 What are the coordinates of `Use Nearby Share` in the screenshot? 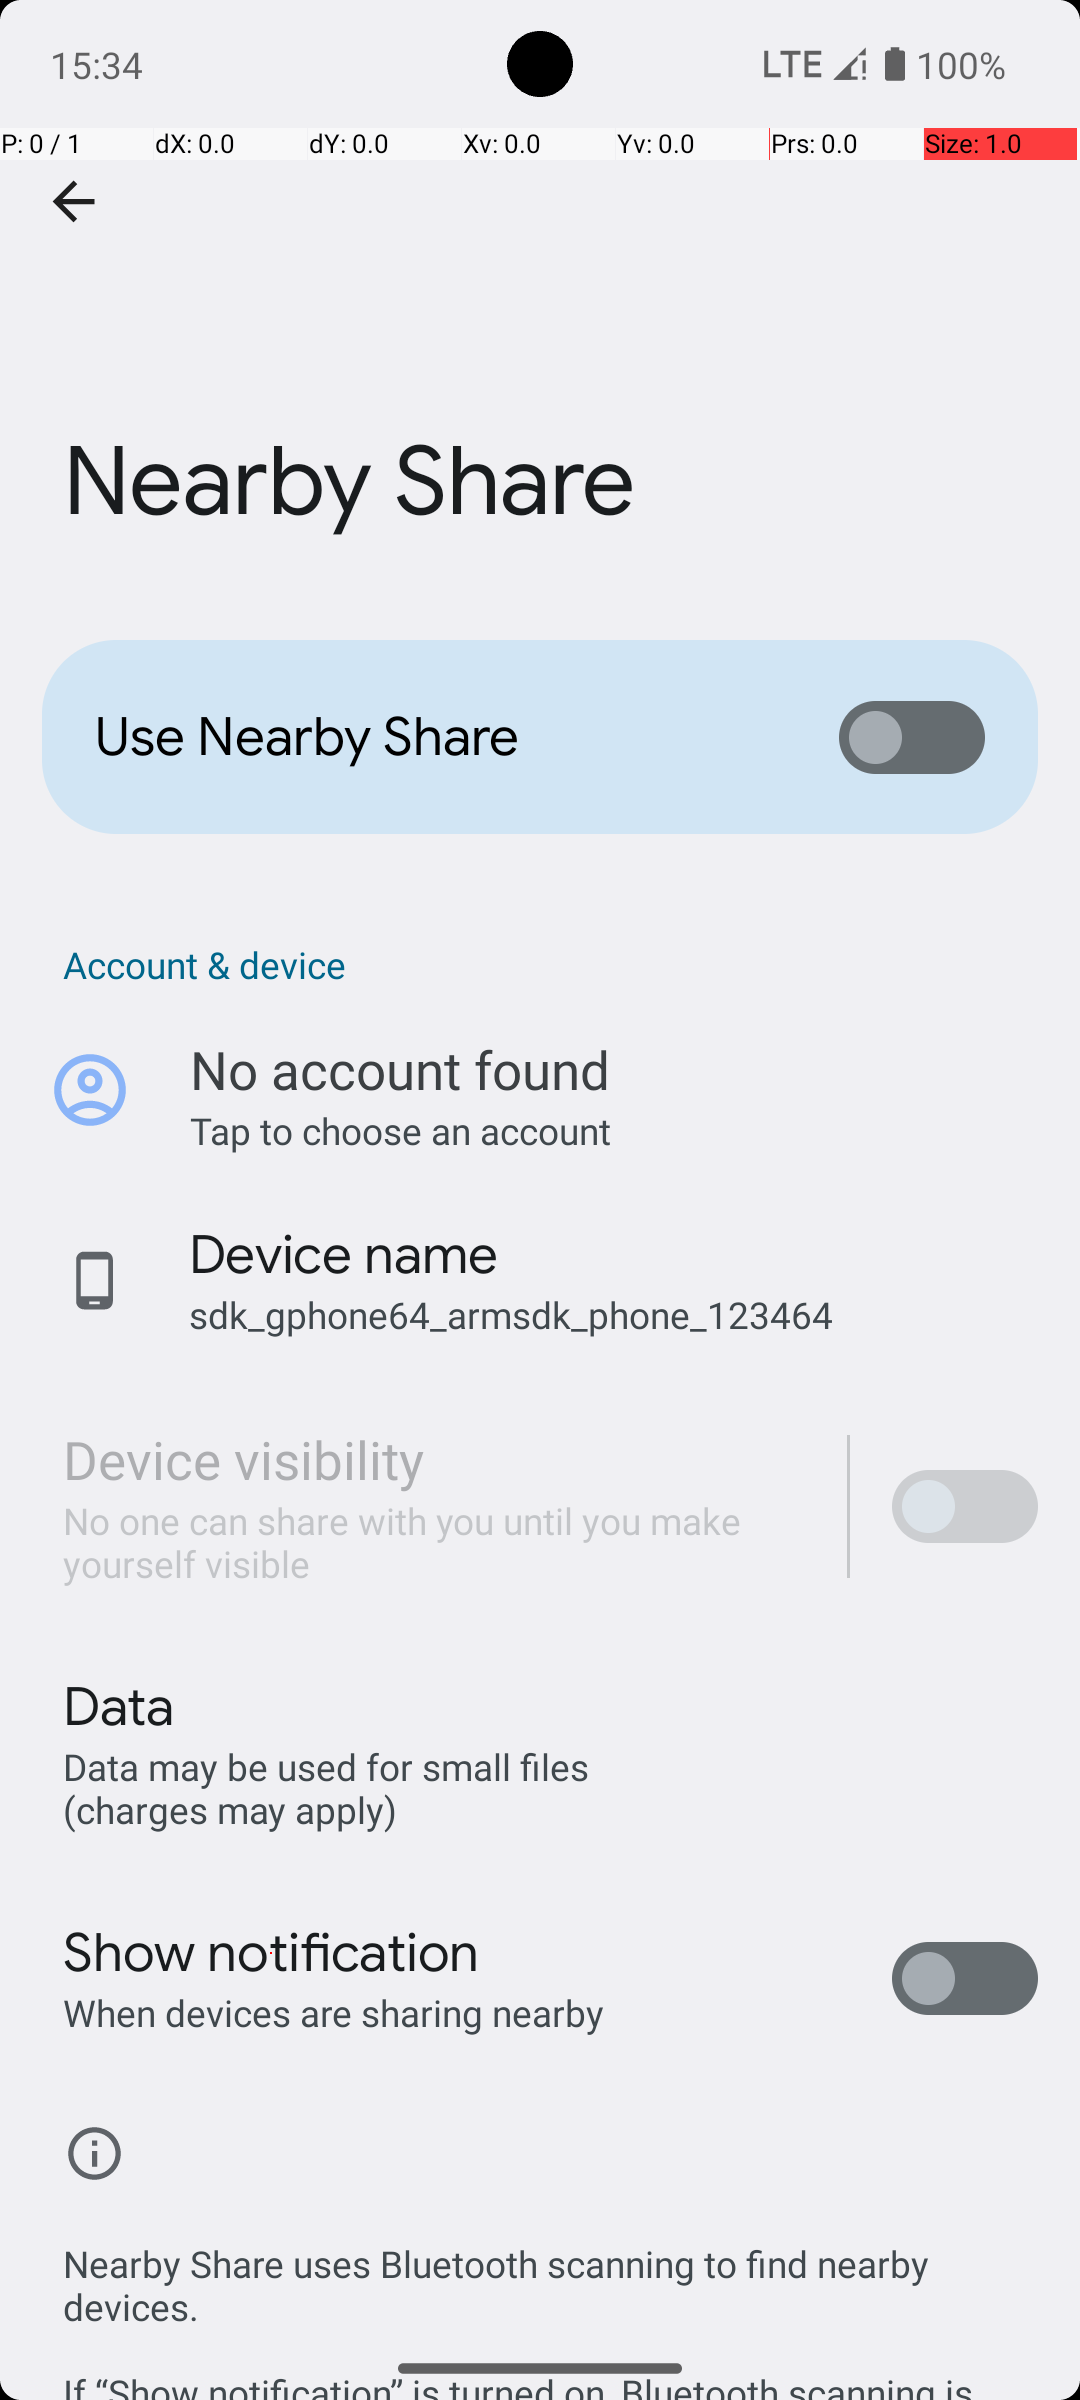 It's located at (436, 737).